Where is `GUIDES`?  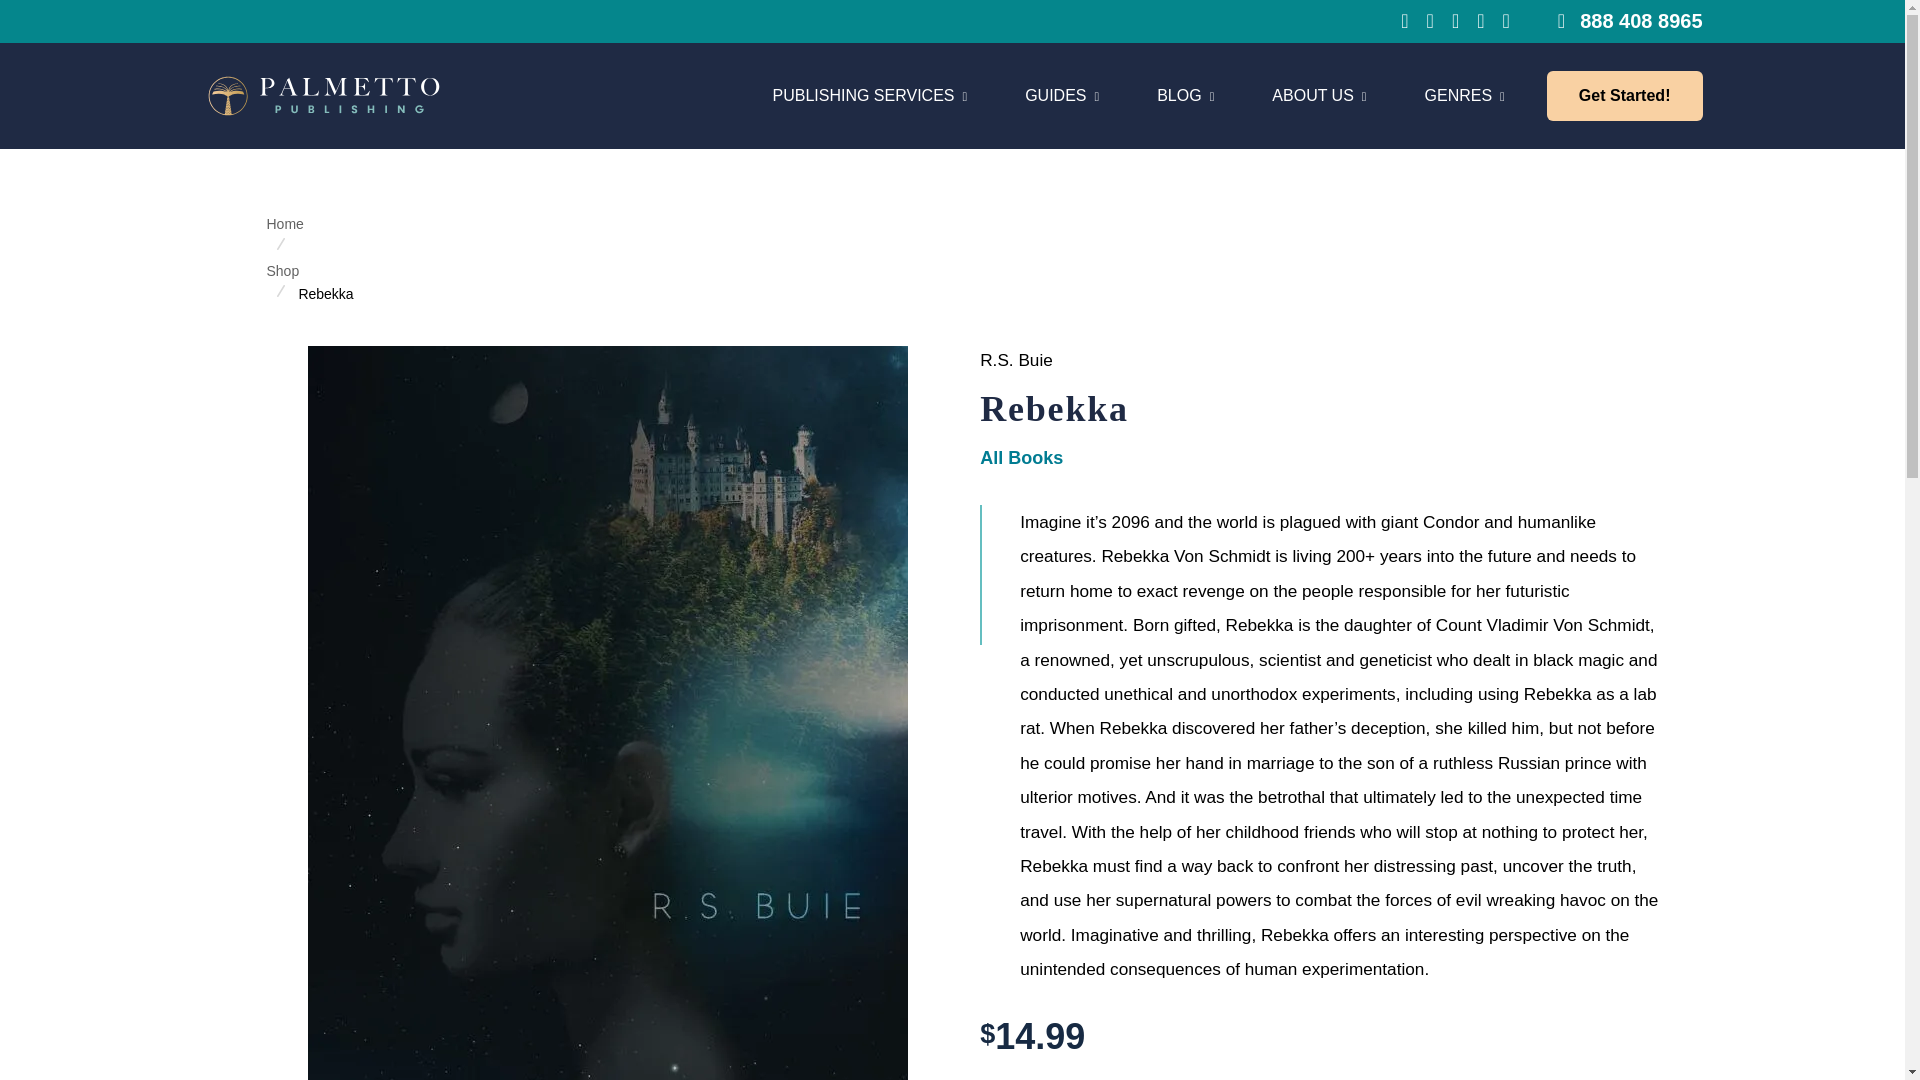 GUIDES is located at coordinates (1185, 96).